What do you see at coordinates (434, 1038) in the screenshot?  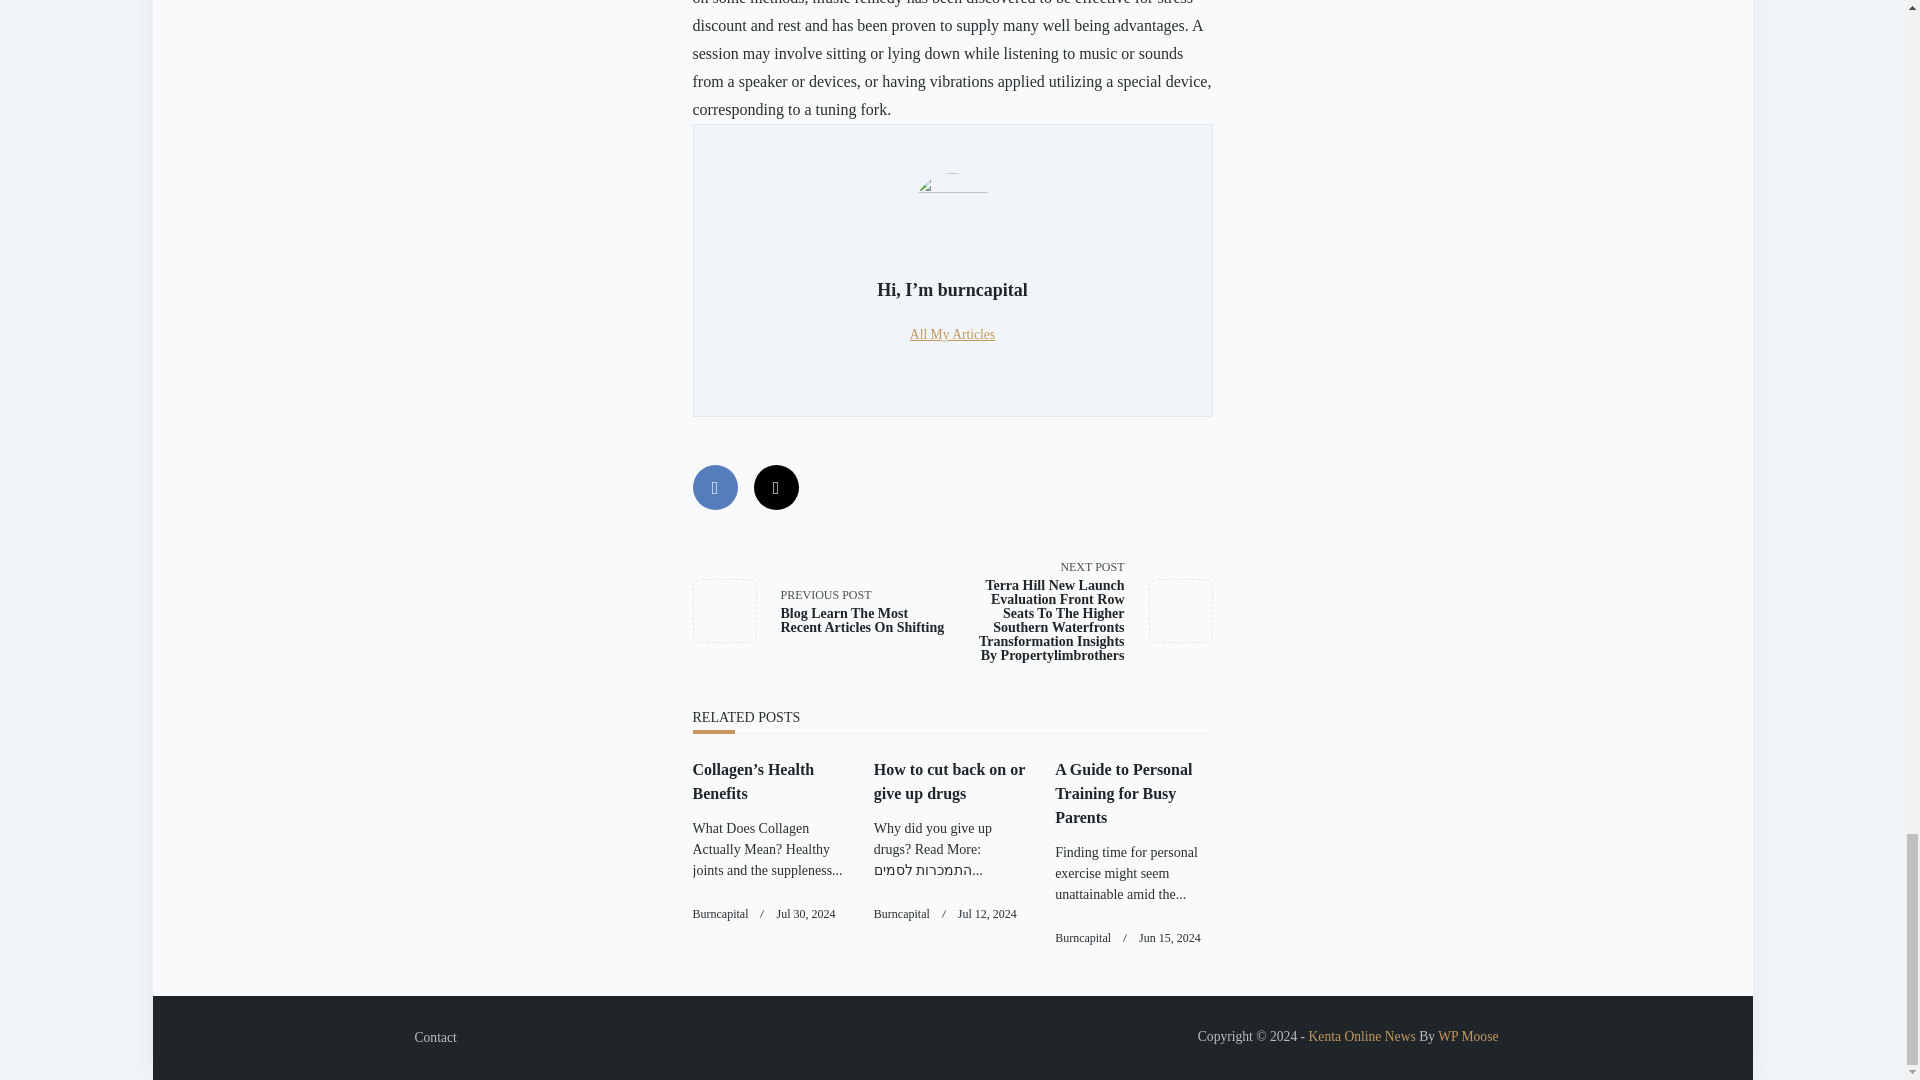 I see `Contact` at bounding box center [434, 1038].